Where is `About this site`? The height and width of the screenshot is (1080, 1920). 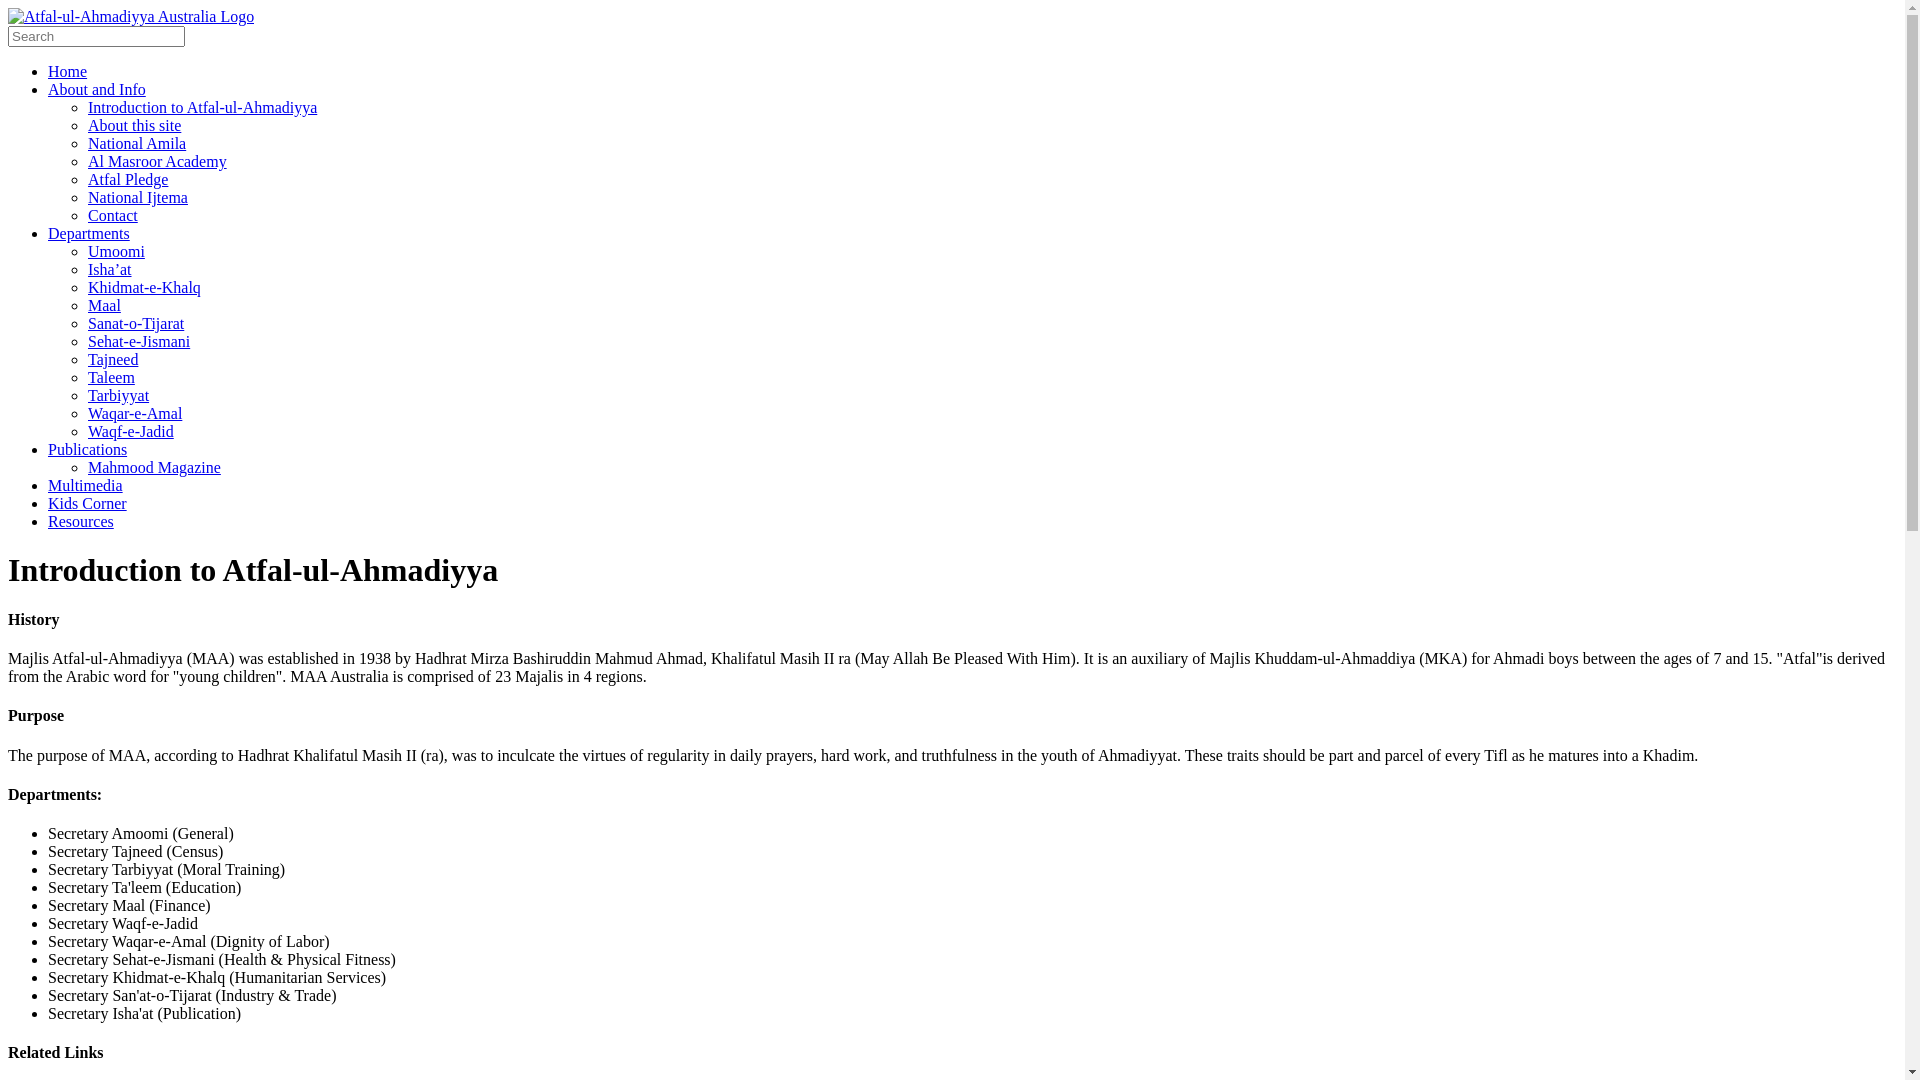
About this site is located at coordinates (134, 126).